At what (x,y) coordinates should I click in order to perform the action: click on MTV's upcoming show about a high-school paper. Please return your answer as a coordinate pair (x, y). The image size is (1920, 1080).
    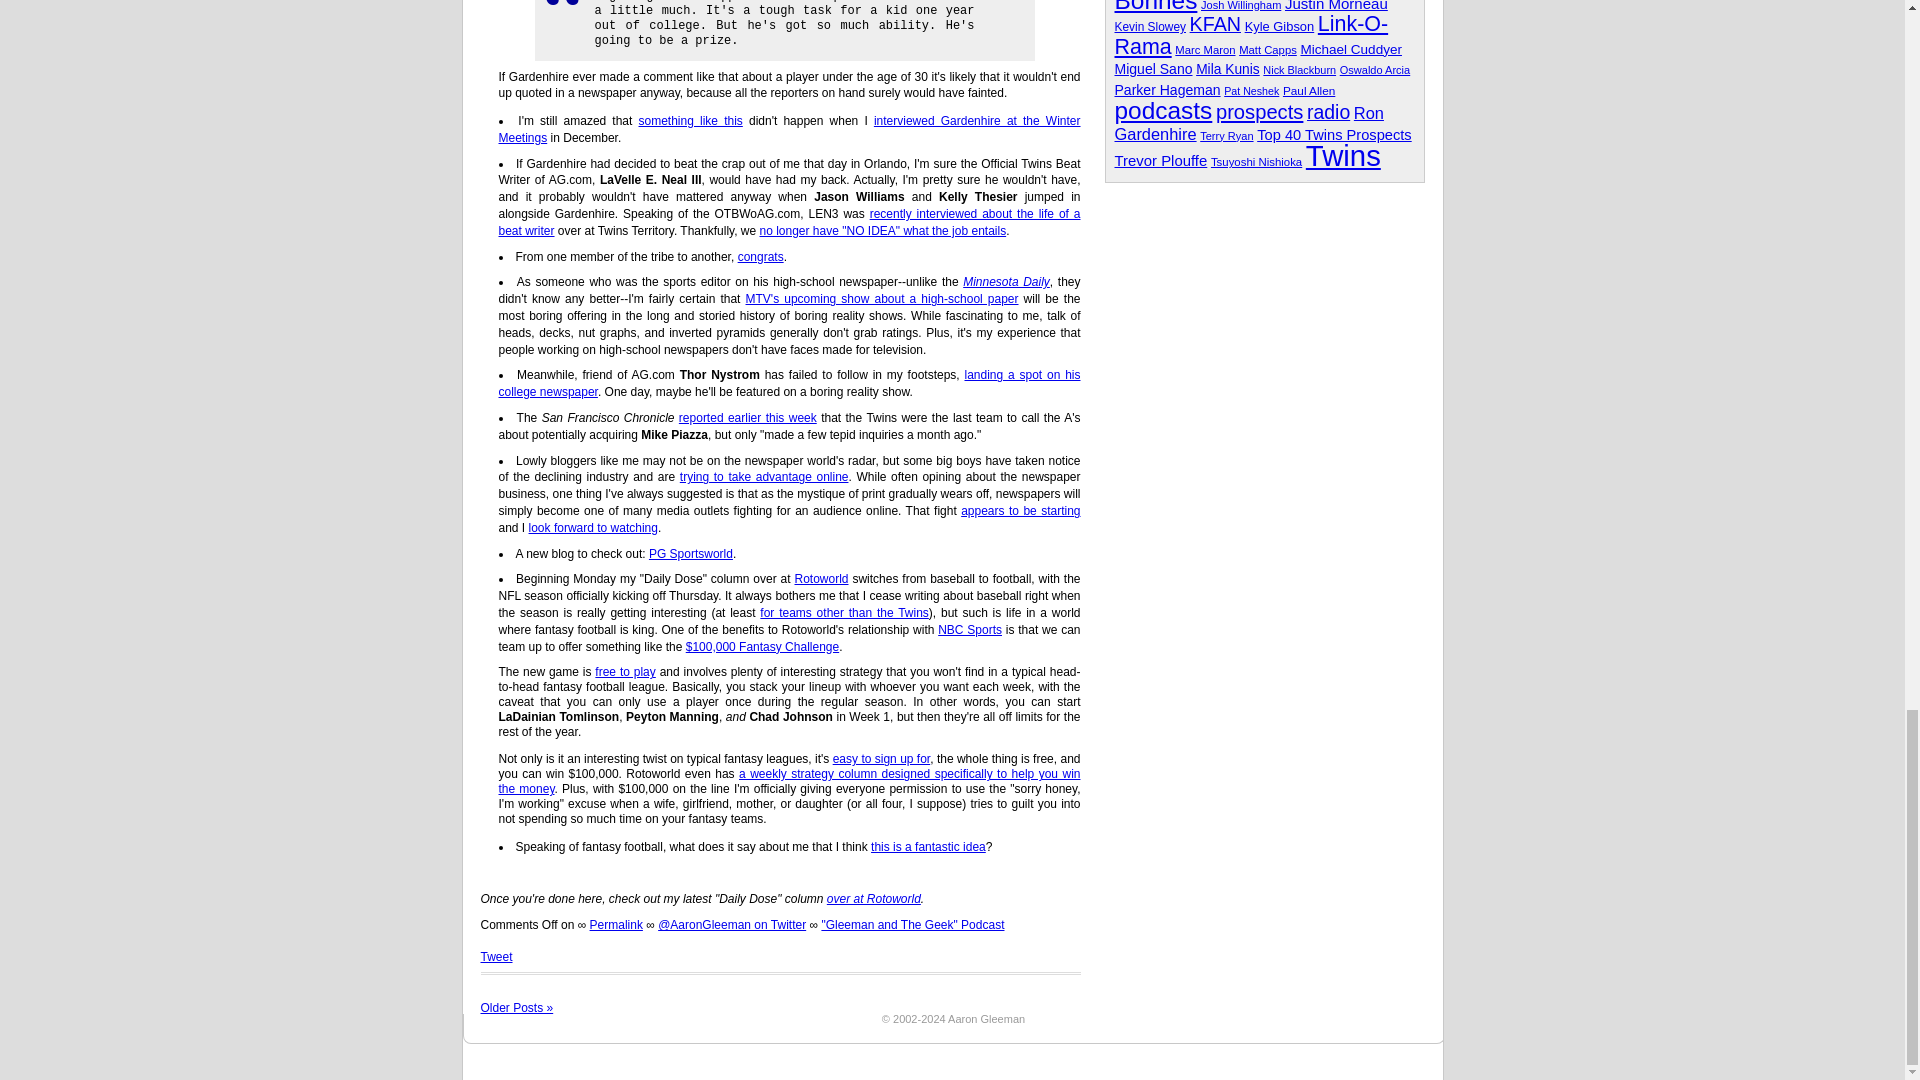
    Looking at the image, I should click on (882, 298).